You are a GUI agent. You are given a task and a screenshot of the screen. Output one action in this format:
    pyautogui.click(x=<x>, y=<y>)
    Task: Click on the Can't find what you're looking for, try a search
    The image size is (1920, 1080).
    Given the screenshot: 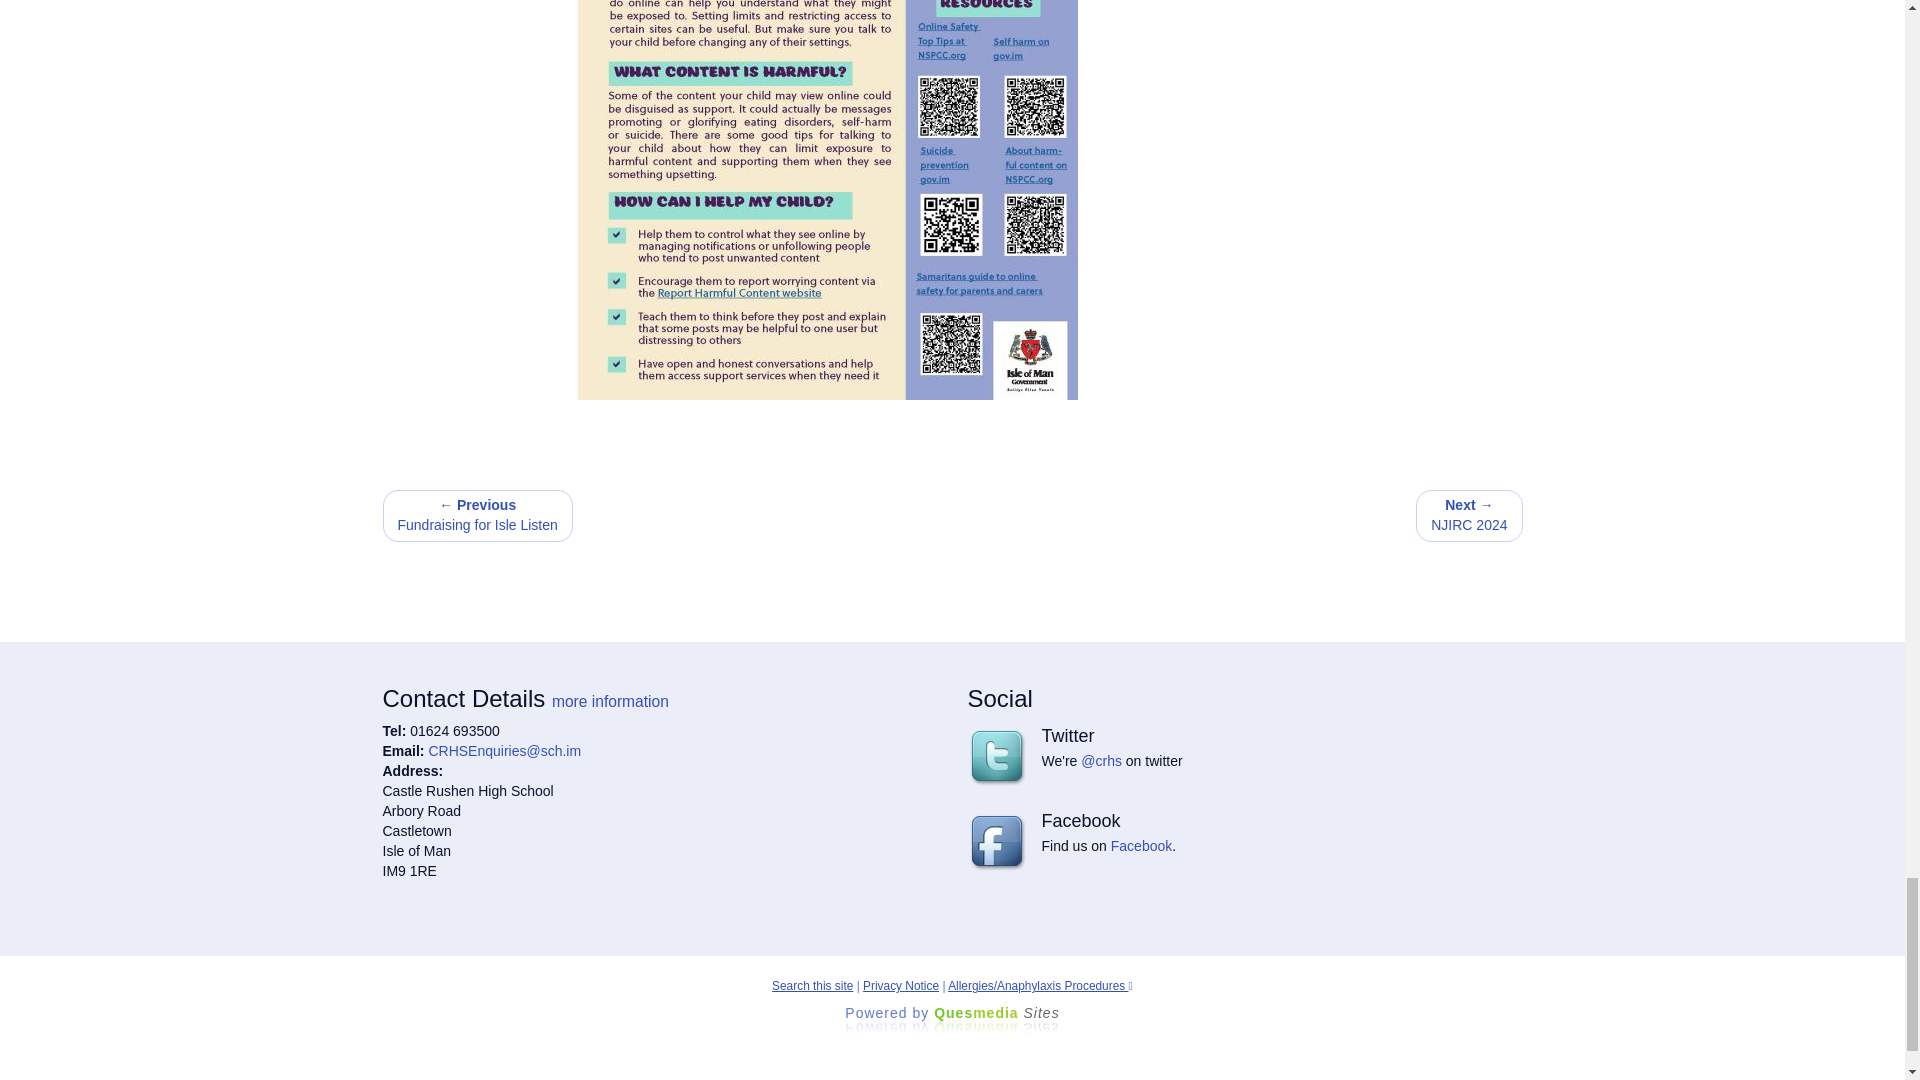 What is the action you would take?
    pyautogui.click(x=812, y=985)
    